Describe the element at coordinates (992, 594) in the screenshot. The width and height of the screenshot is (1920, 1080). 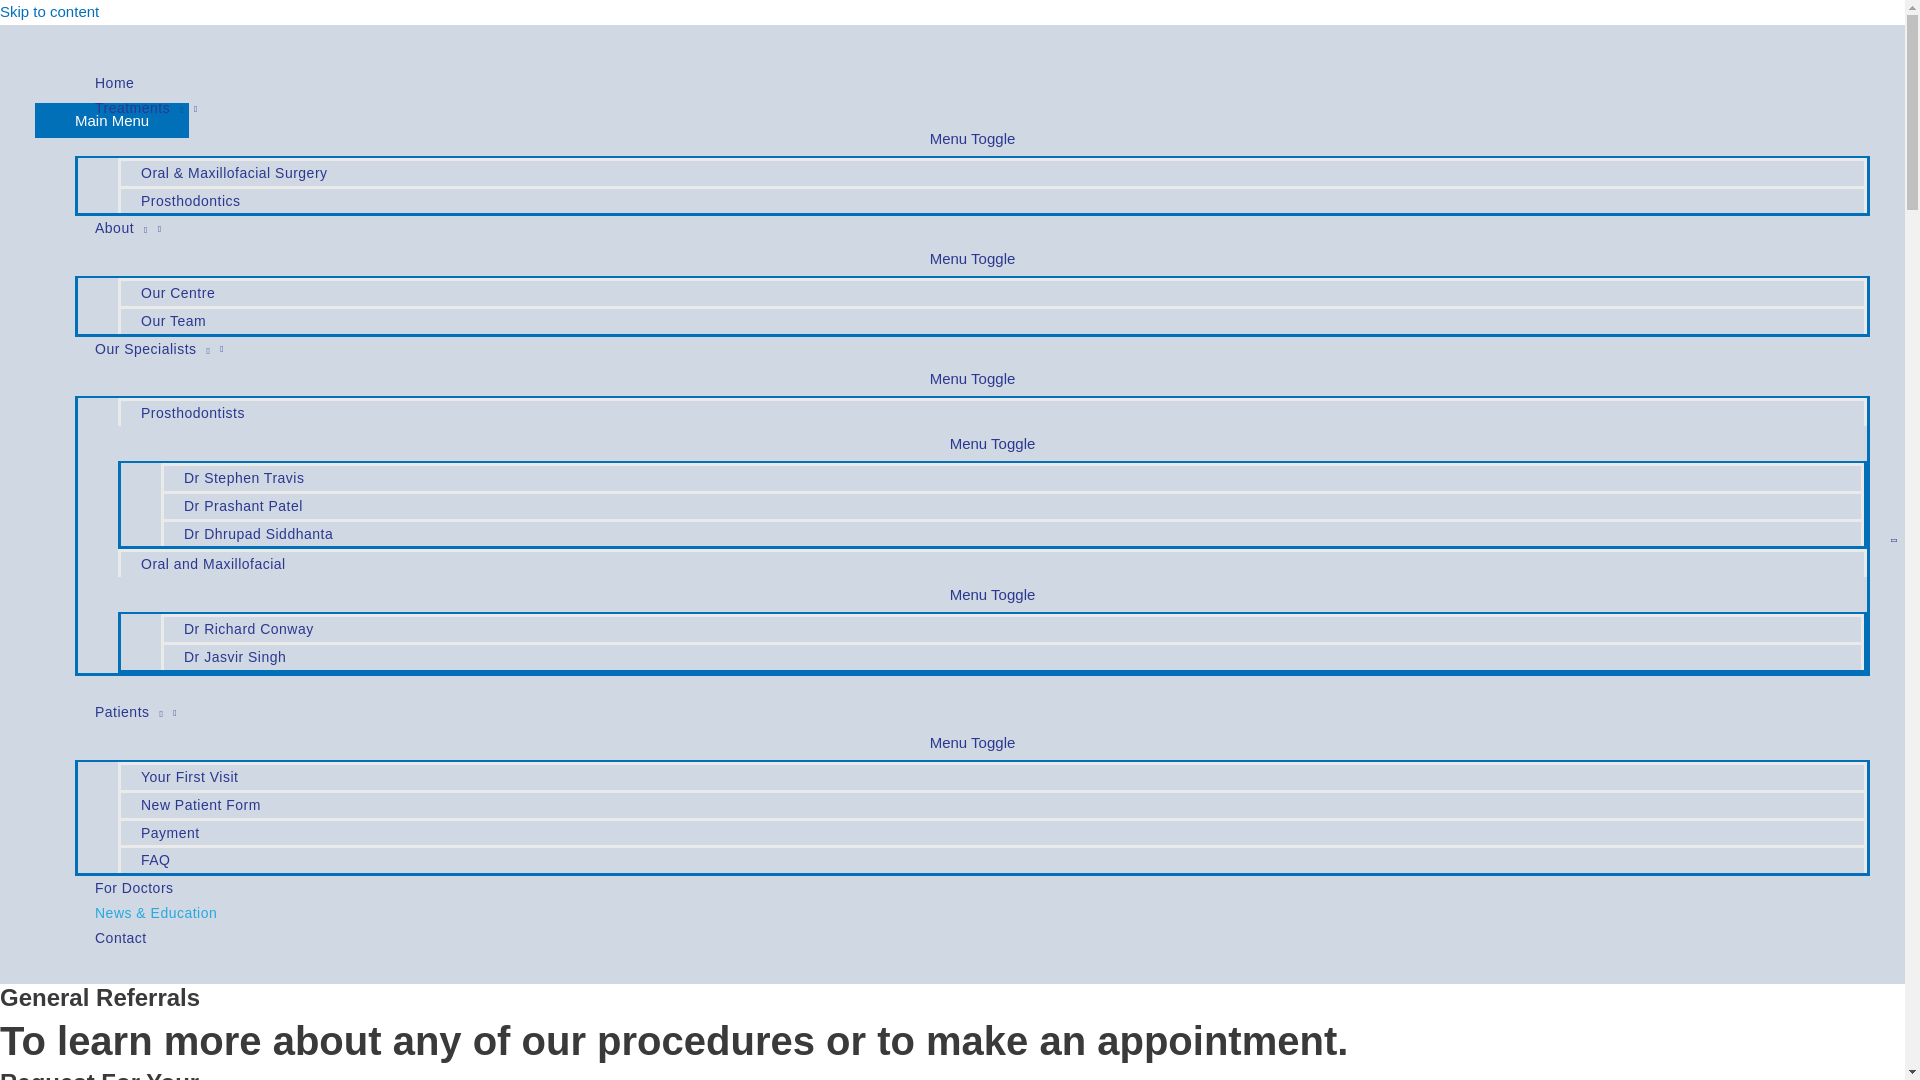
I see `Menu Toggle` at that location.